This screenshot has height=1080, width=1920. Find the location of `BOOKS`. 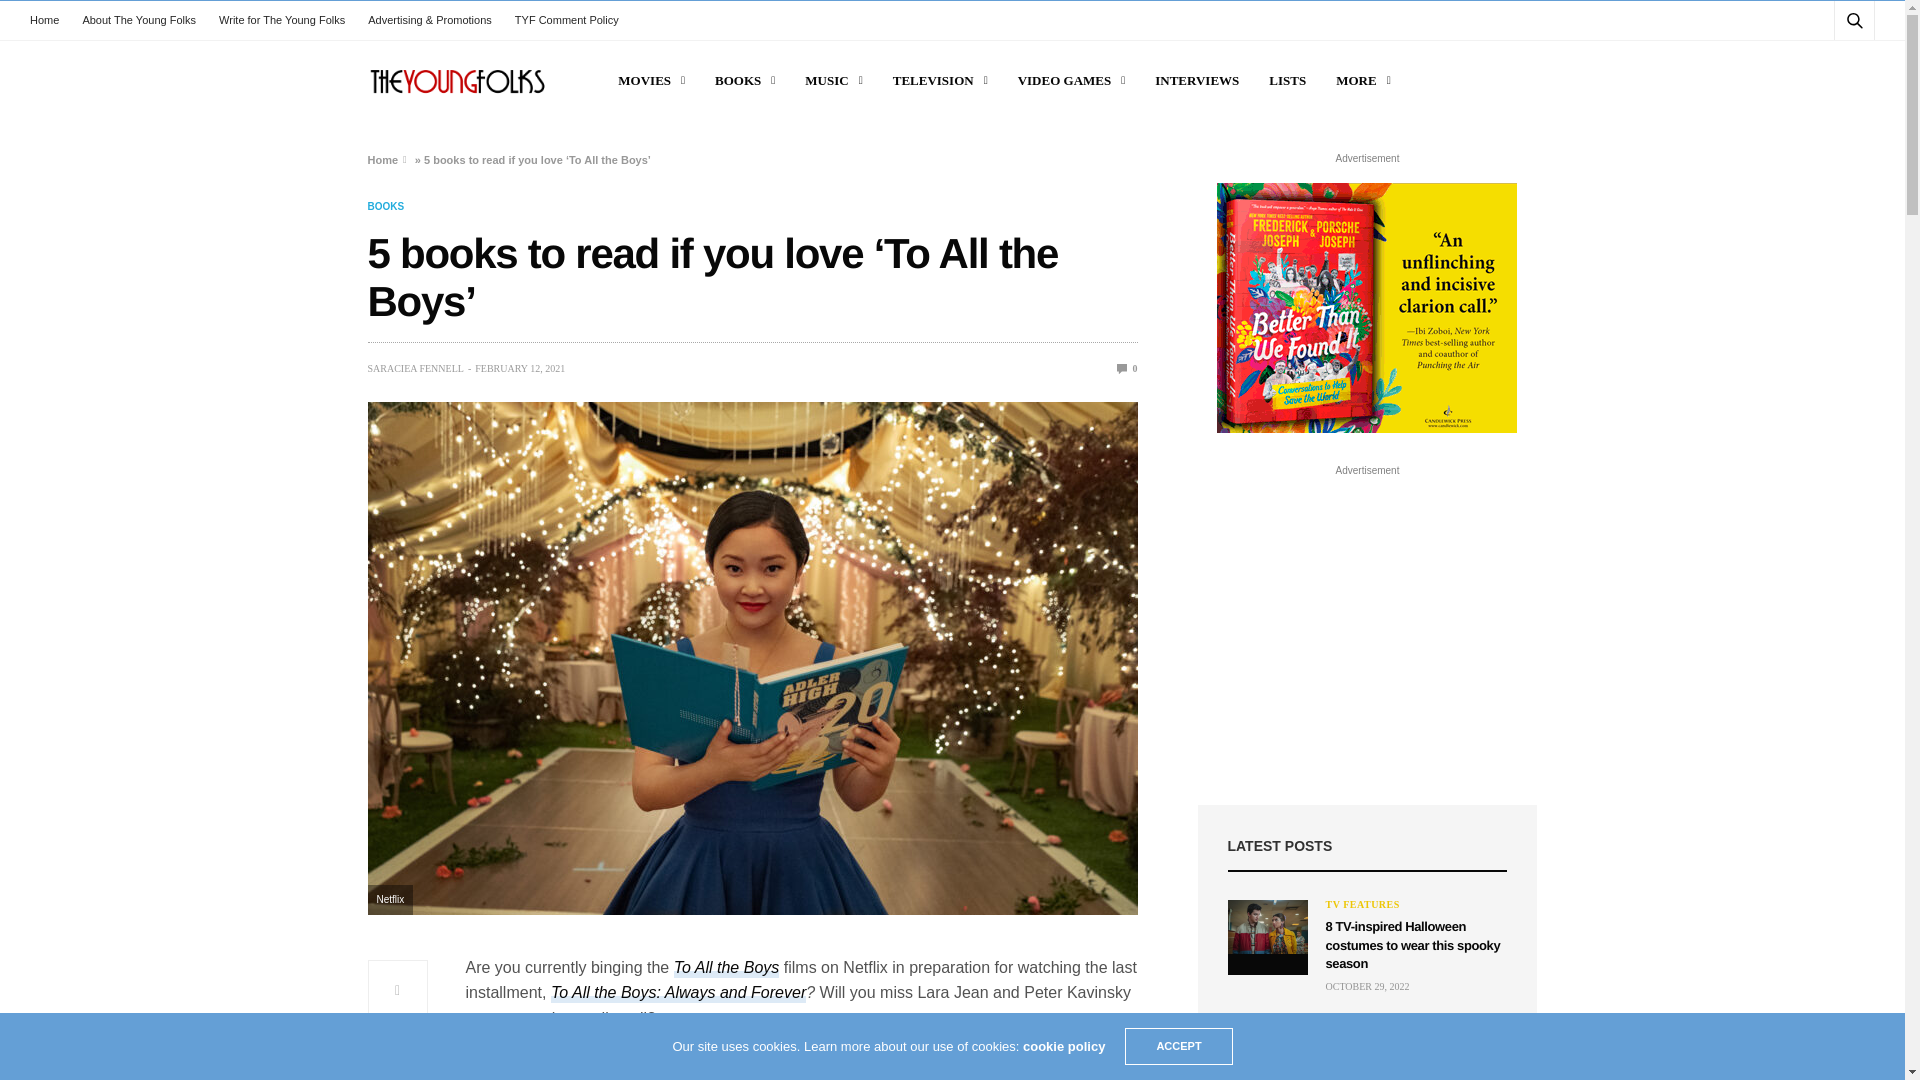

BOOKS is located at coordinates (744, 81).